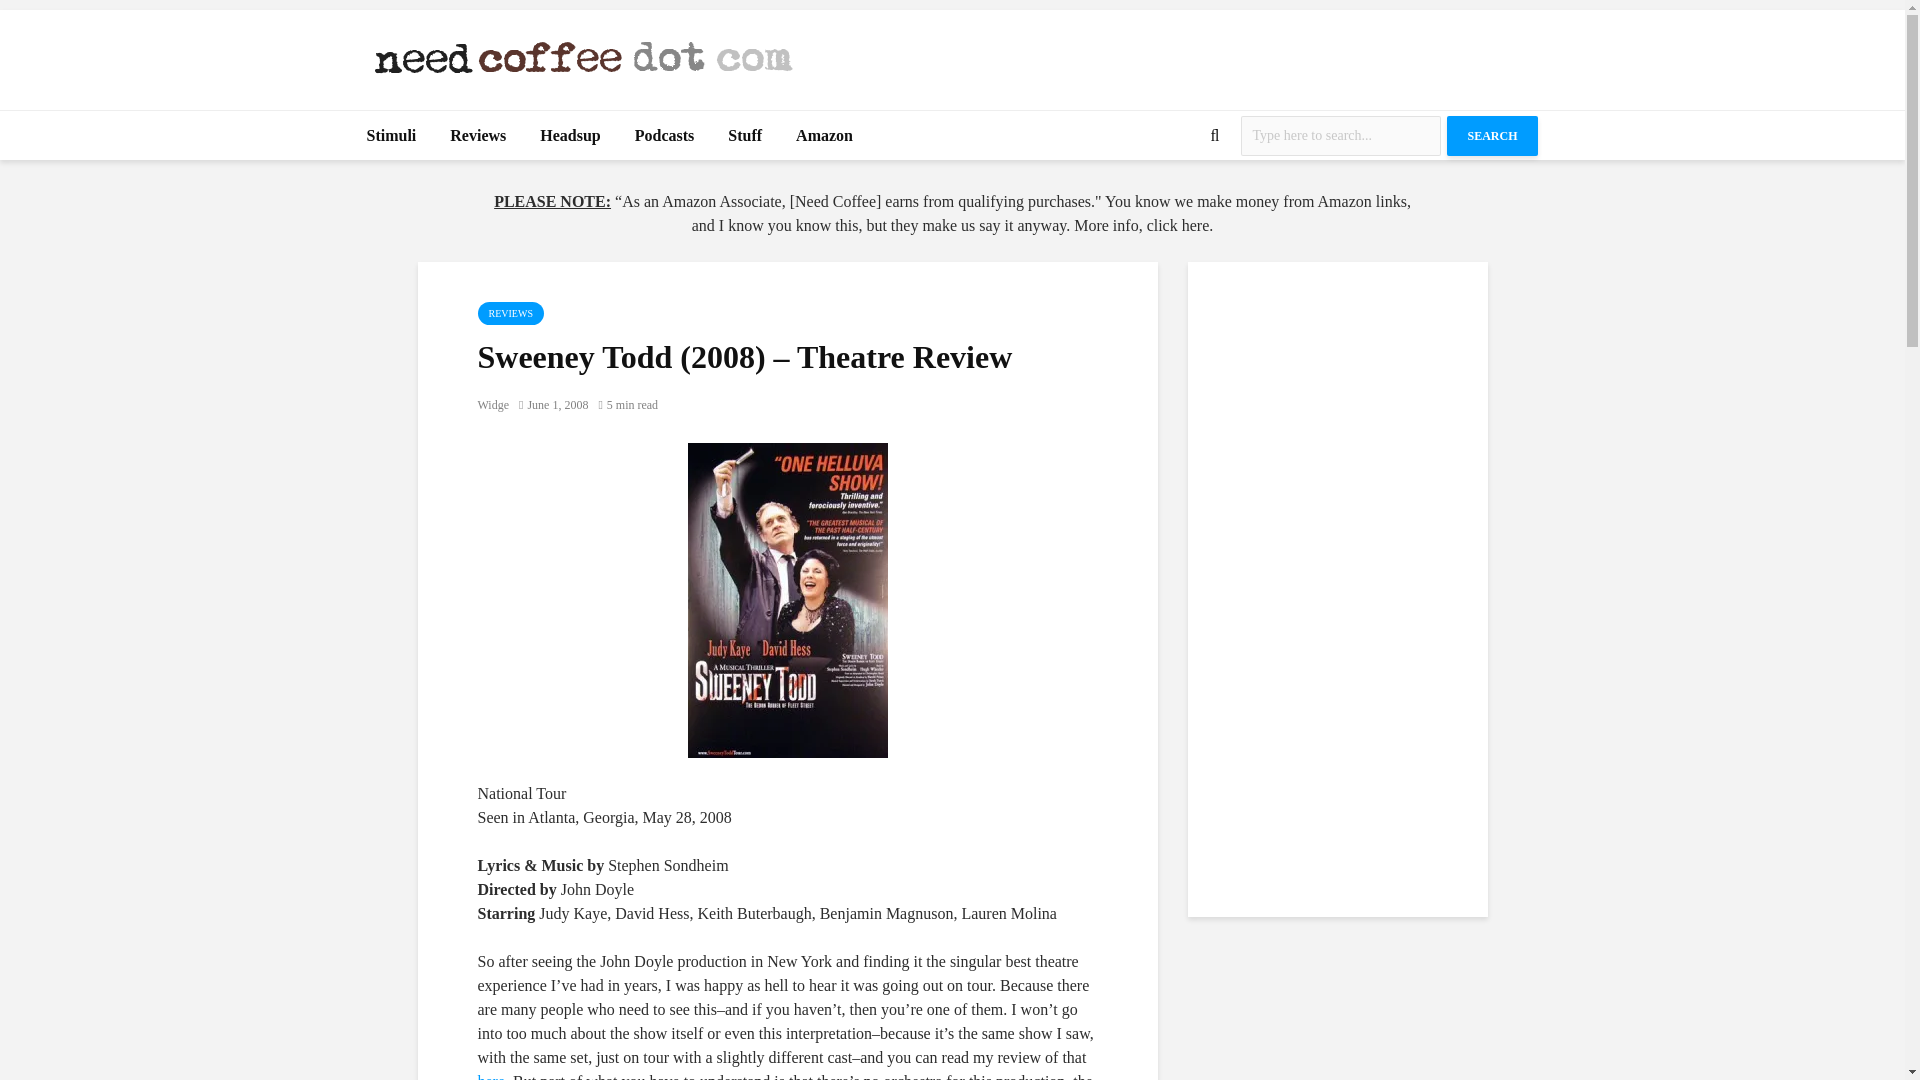  I want to click on REVIEWS, so click(510, 314).